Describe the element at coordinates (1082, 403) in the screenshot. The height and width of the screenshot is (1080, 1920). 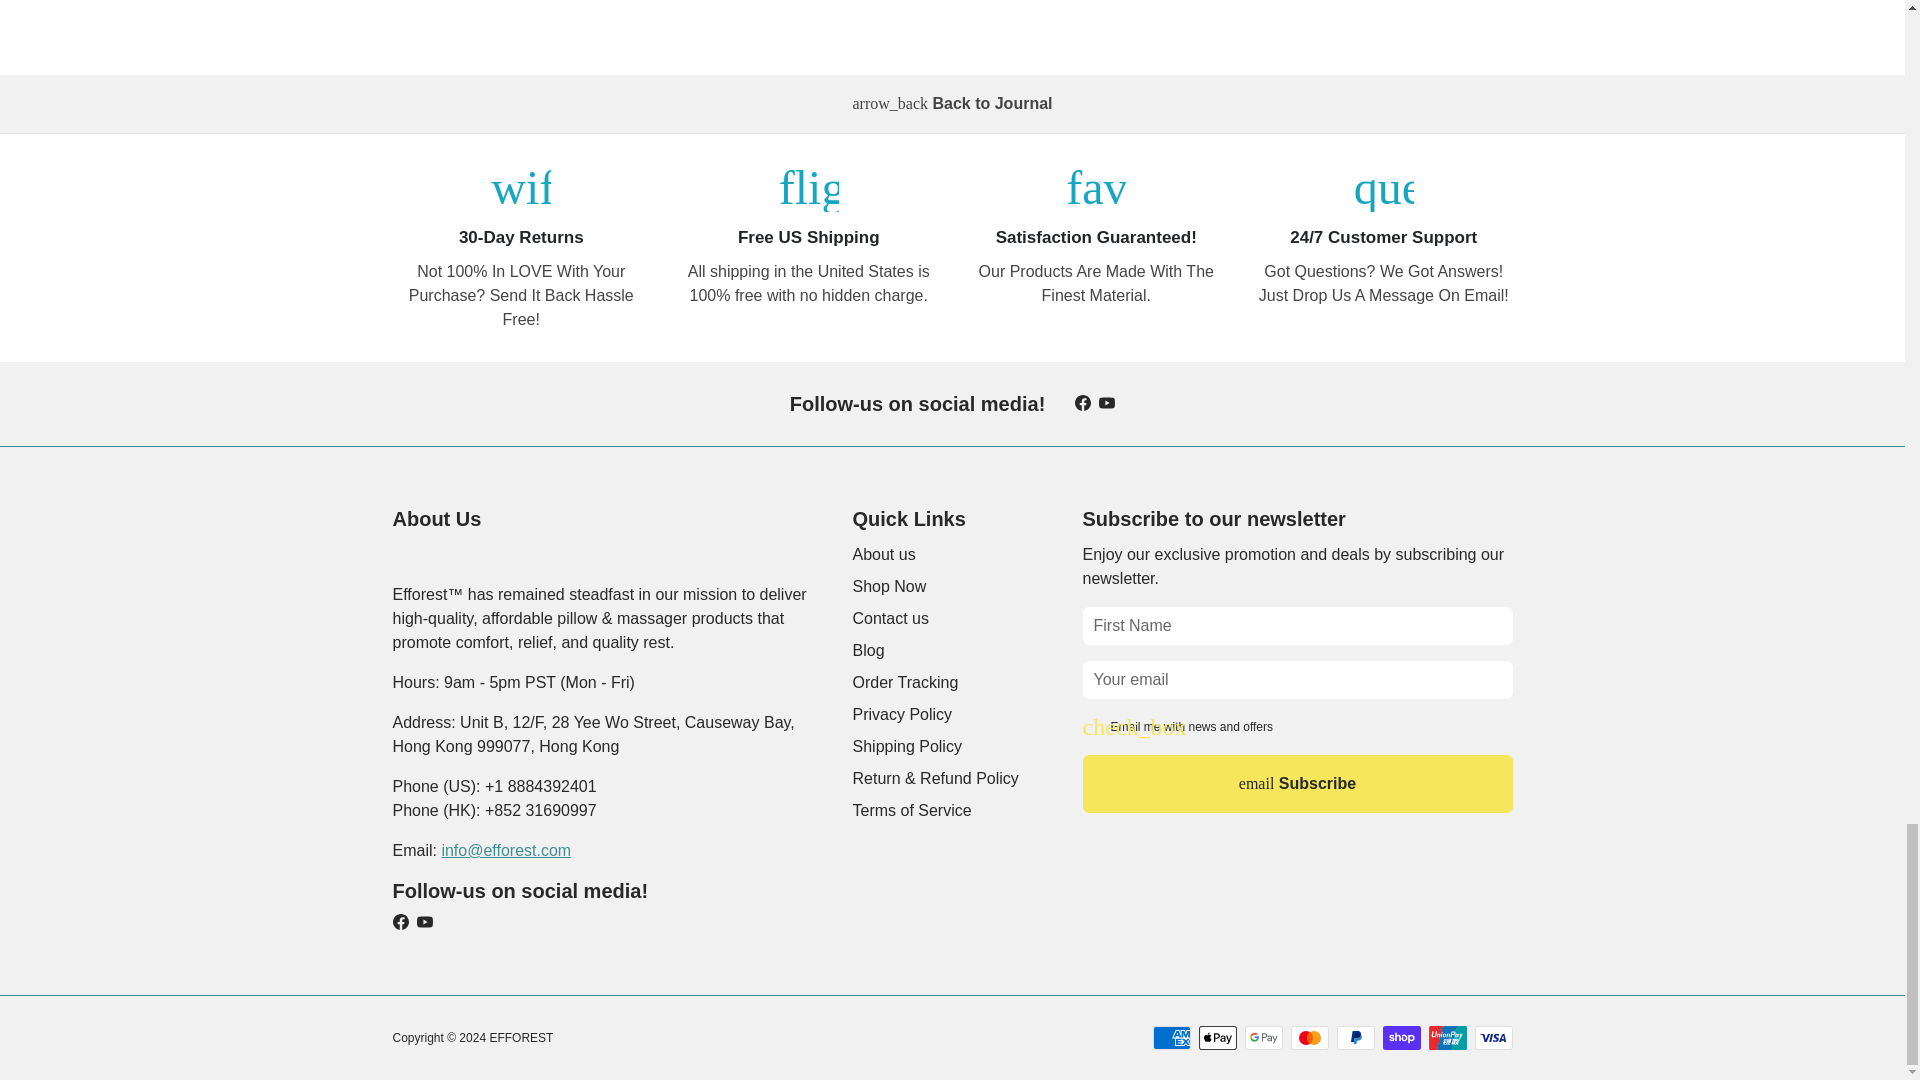
I see `EFFOREST on Facebook` at that location.